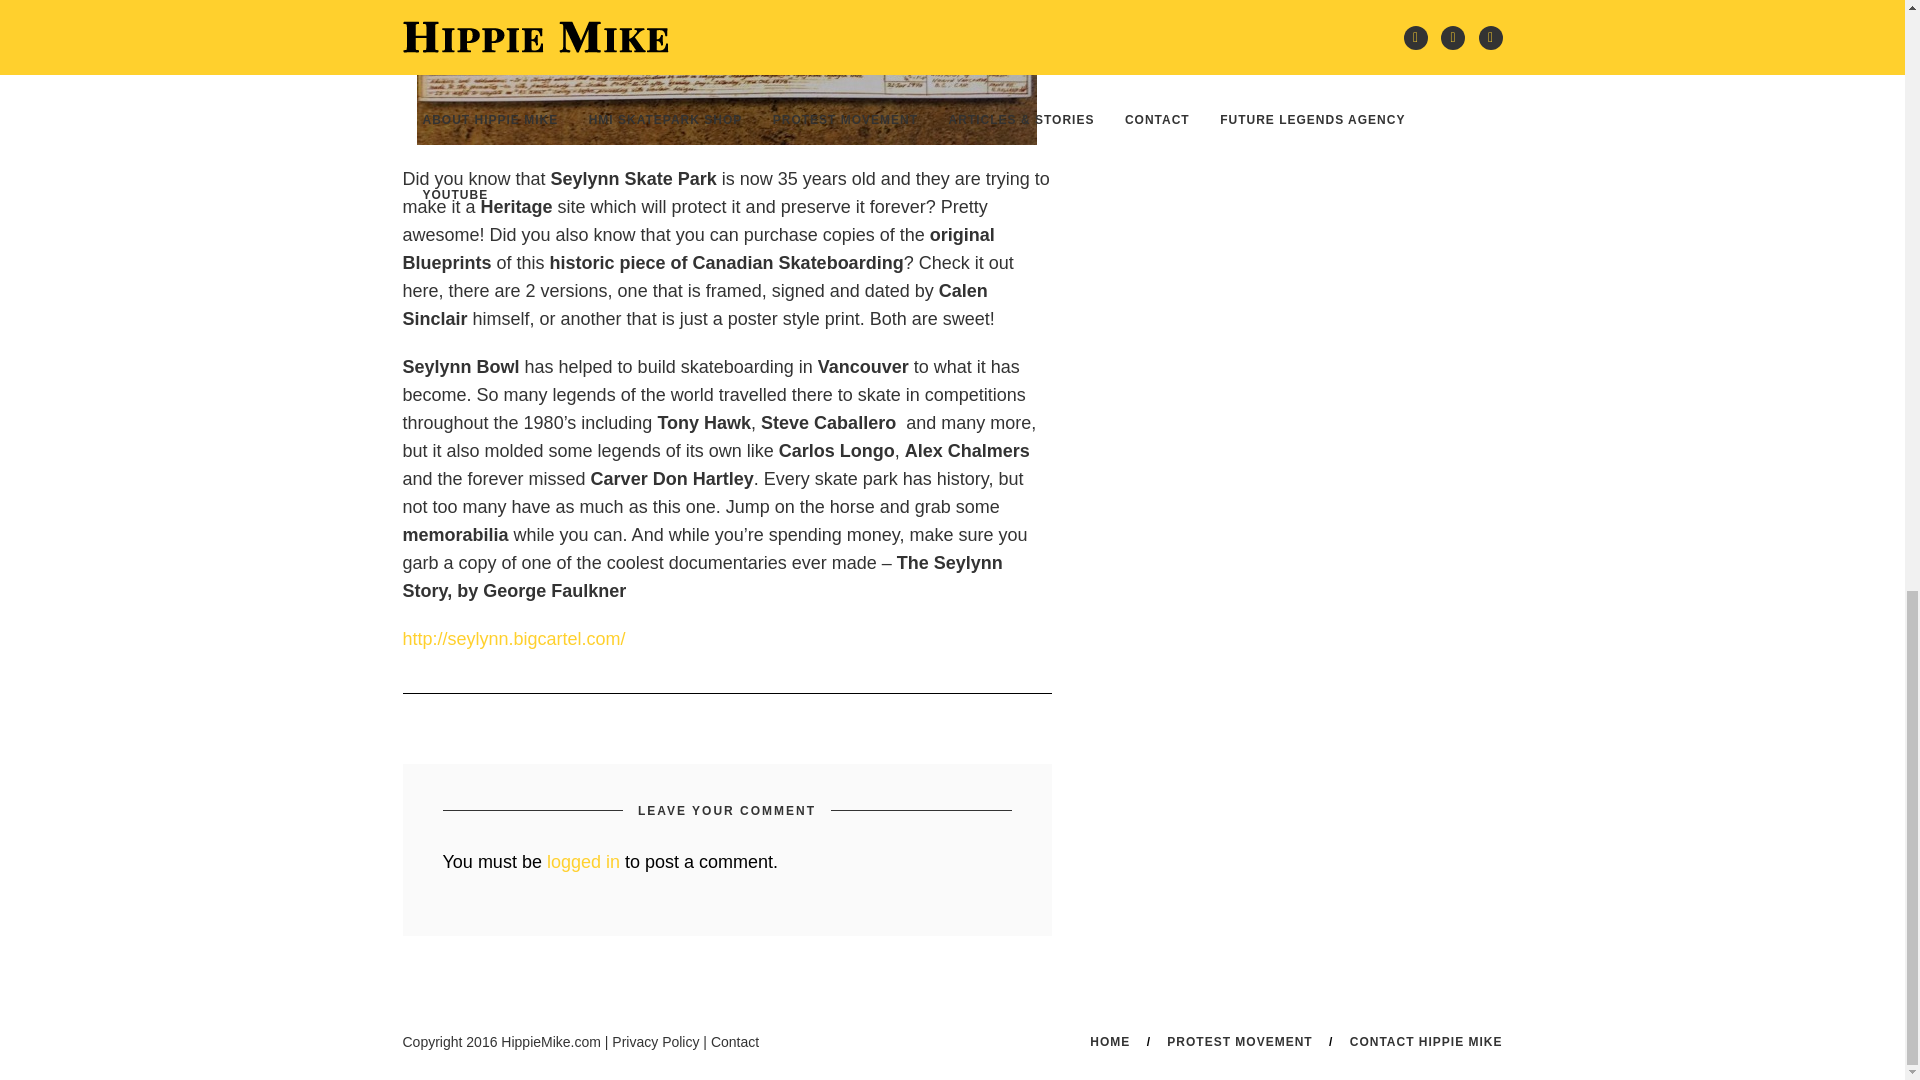 Image resolution: width=1920 pixels, height=1080 pixels. Describe the element at coordinates (1110, 1041) in the screenshot. I see `HOME` at that location.